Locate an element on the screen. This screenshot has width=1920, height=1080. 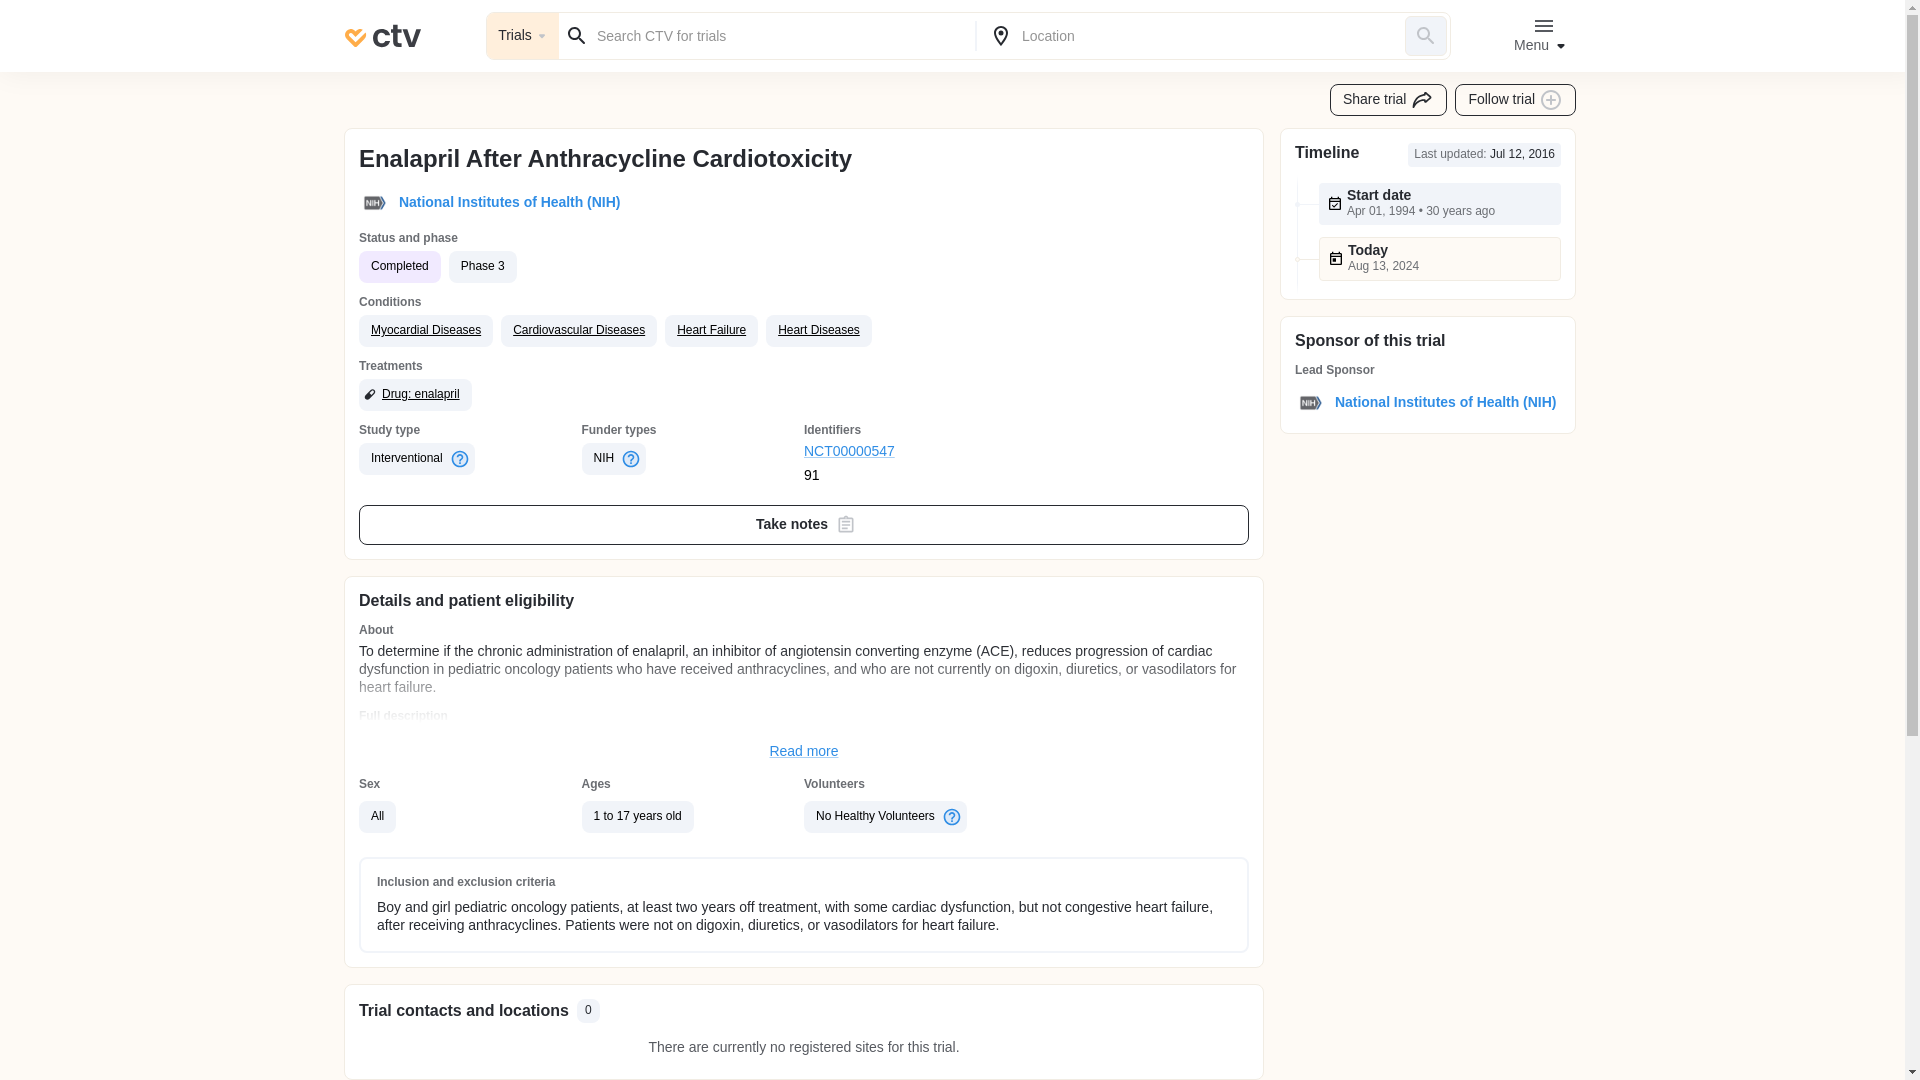
Share trial is located at coordinates (1388, 100).